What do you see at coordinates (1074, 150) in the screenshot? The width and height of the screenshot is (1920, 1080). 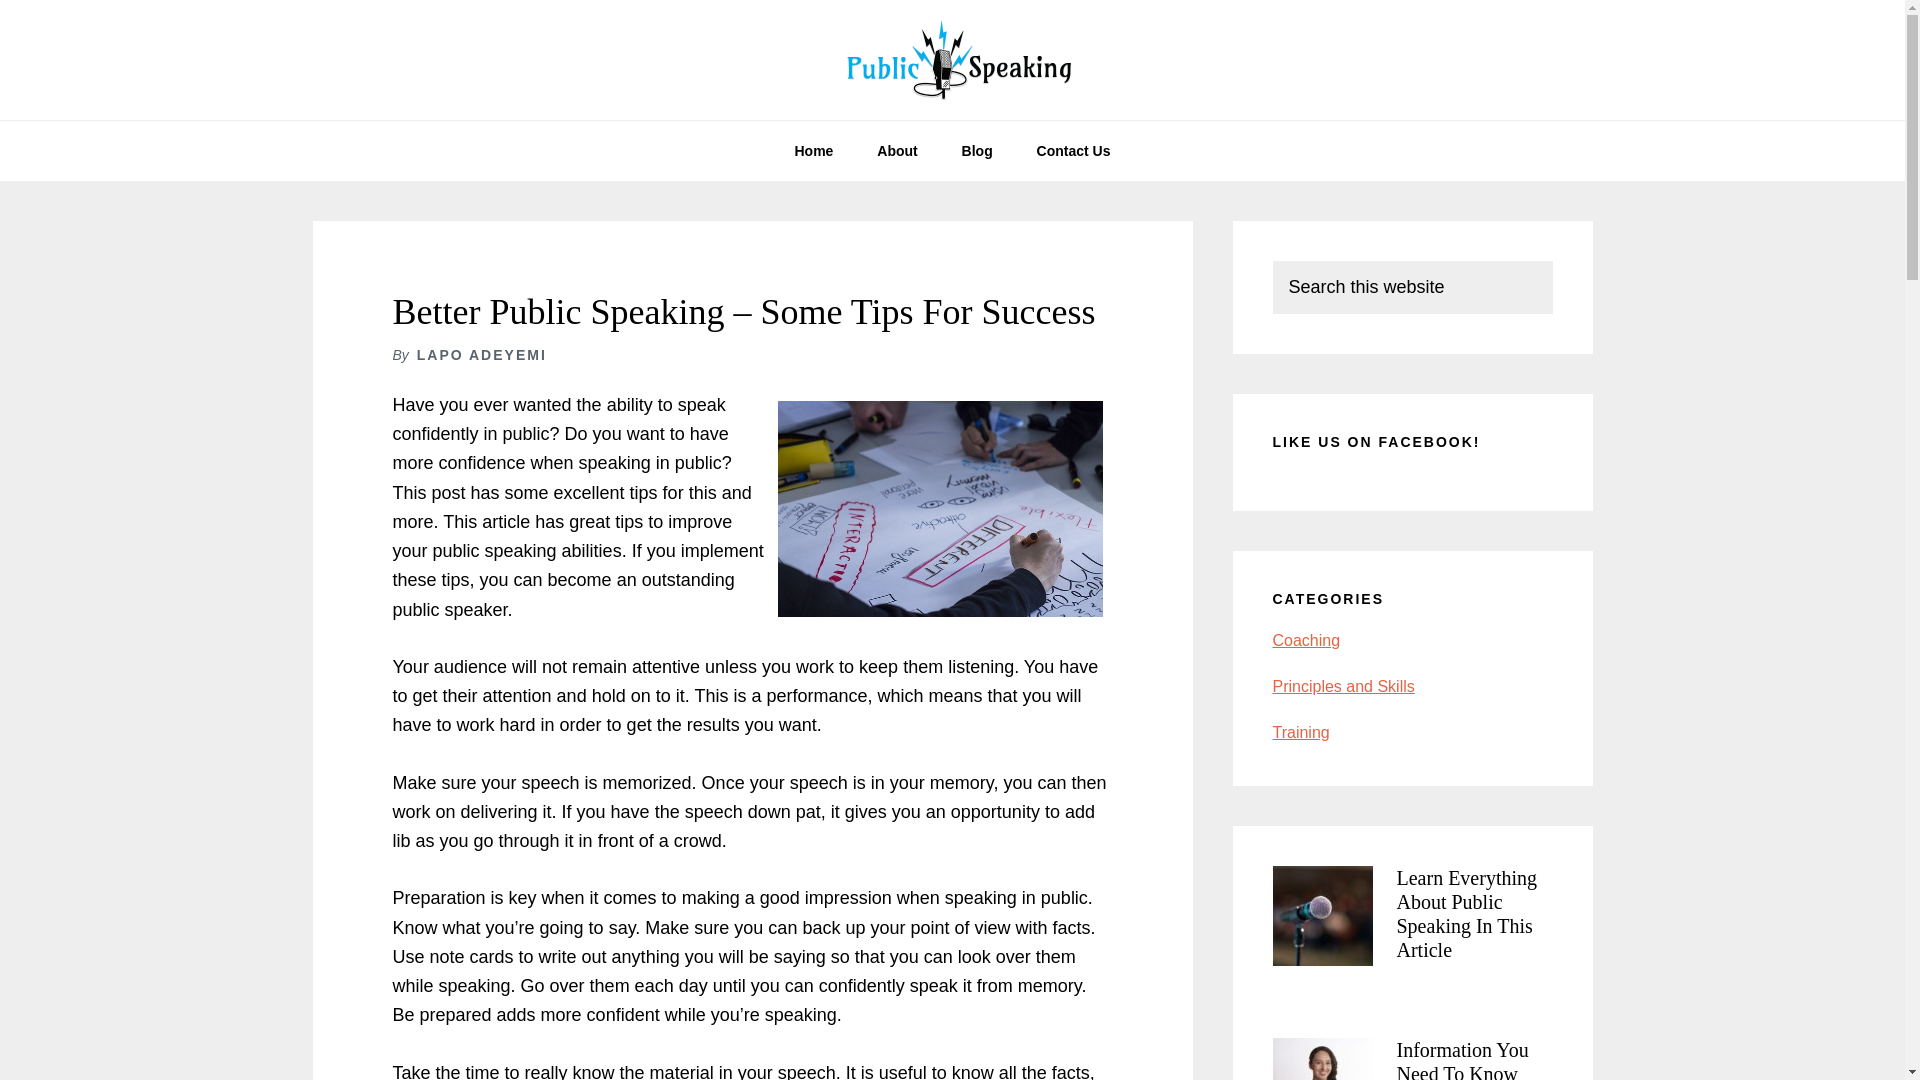 I see `Contact Us` at bounding box center [1074, 150].